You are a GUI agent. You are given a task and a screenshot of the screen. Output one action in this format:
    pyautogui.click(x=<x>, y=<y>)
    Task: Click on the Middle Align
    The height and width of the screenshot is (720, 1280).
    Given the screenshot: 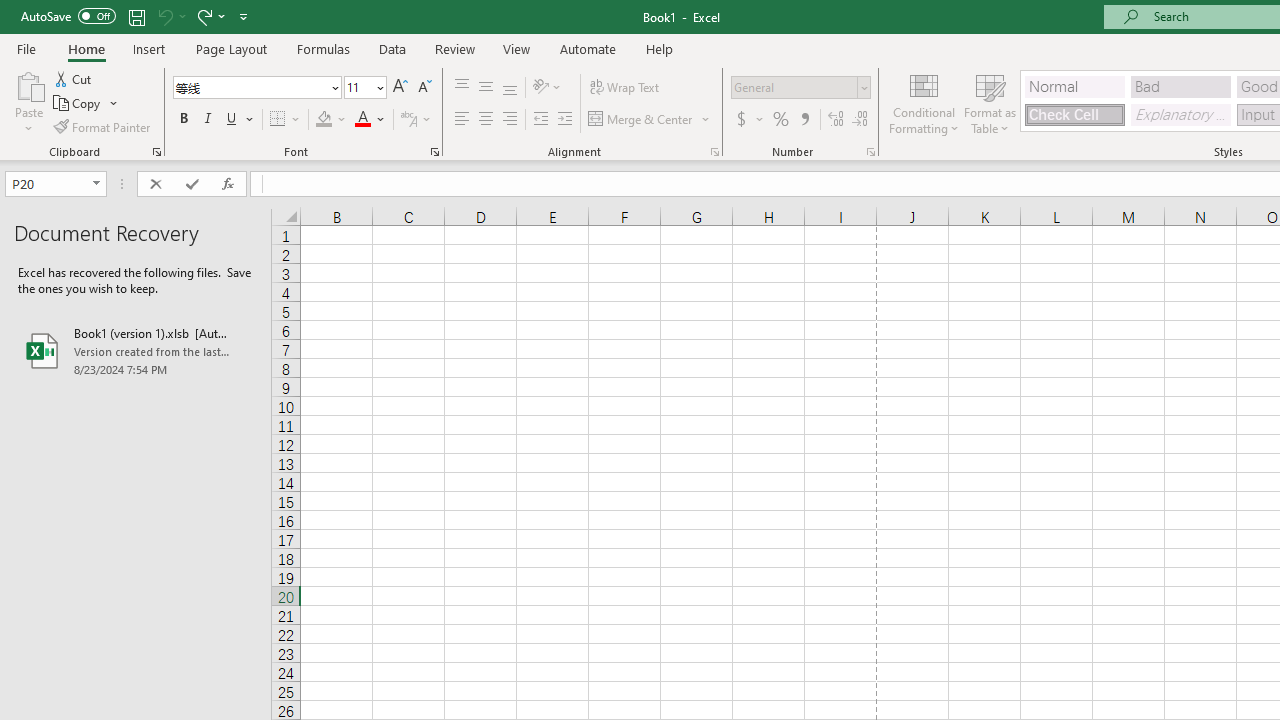 What is the action you would take?
    pyautogui.click(x=485, y=88)
    